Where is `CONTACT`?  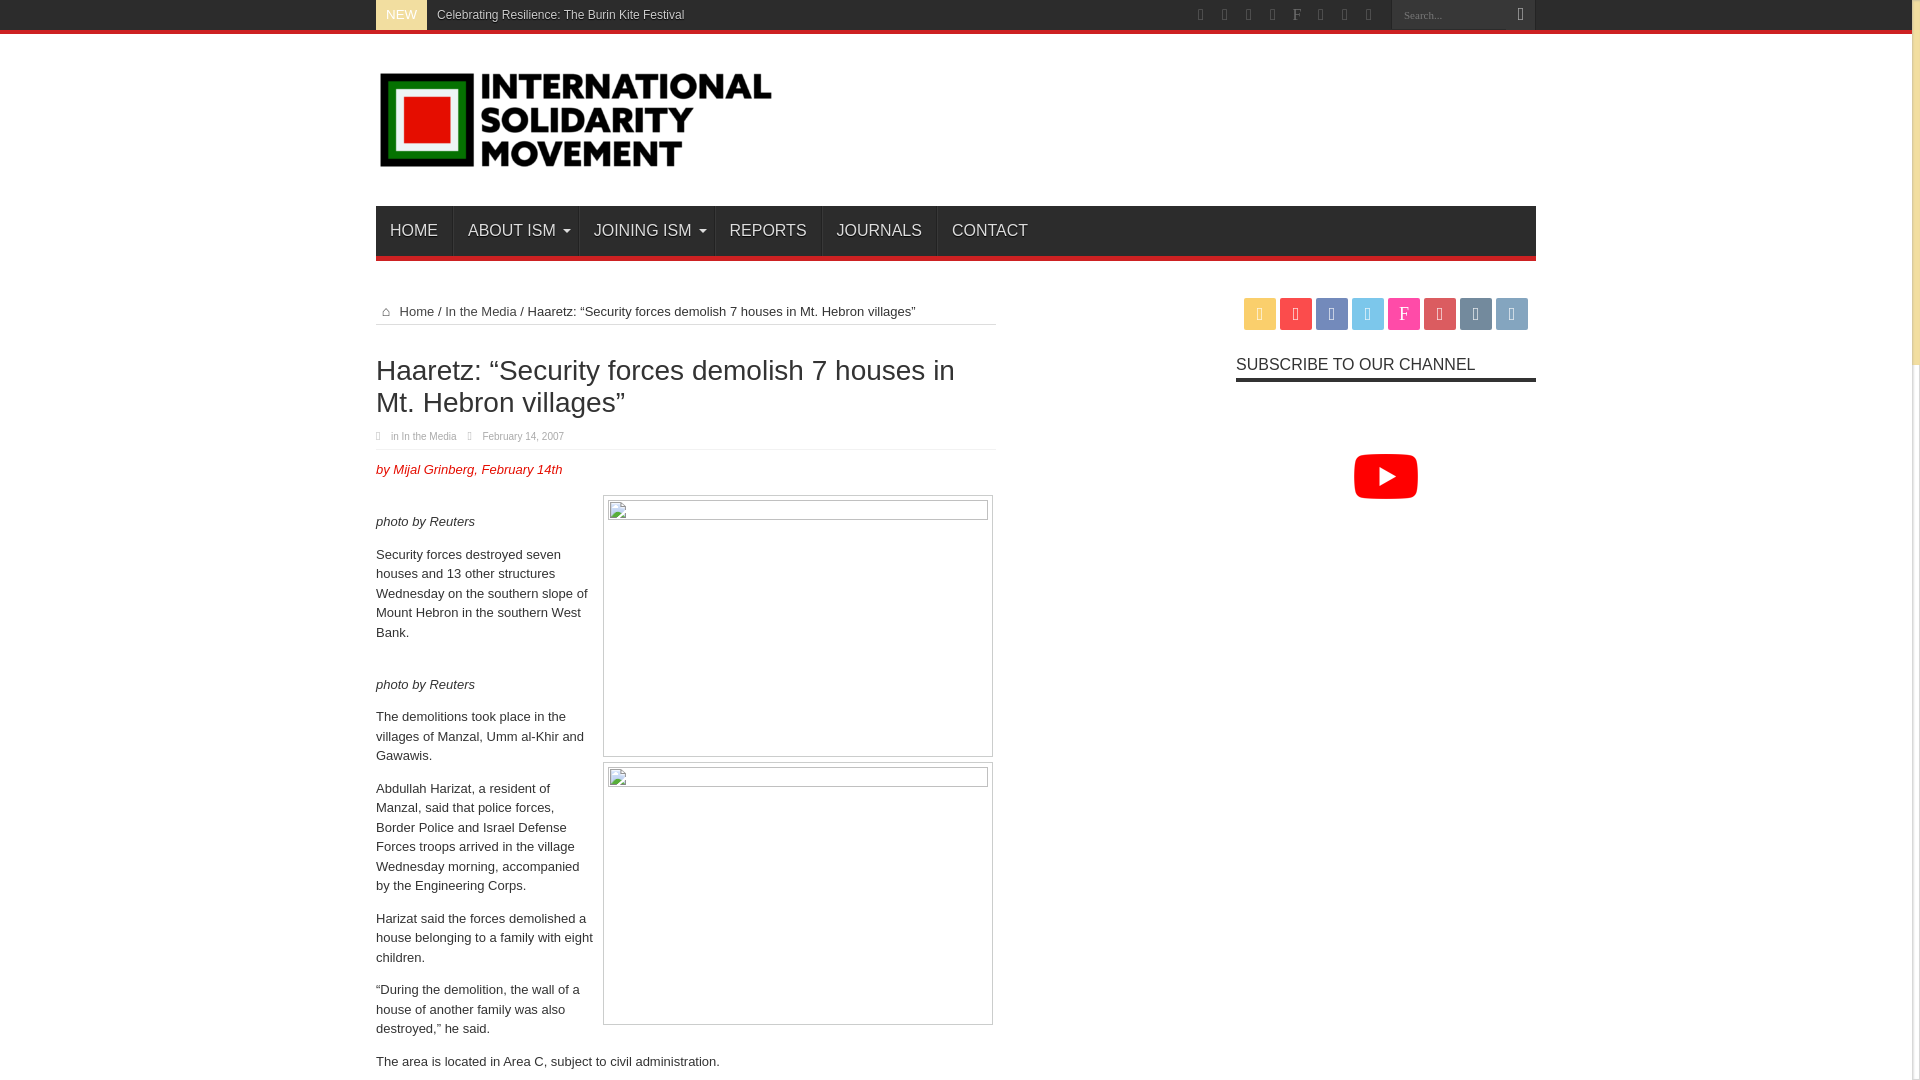 CONTACT is located at coordinates (989, 230).